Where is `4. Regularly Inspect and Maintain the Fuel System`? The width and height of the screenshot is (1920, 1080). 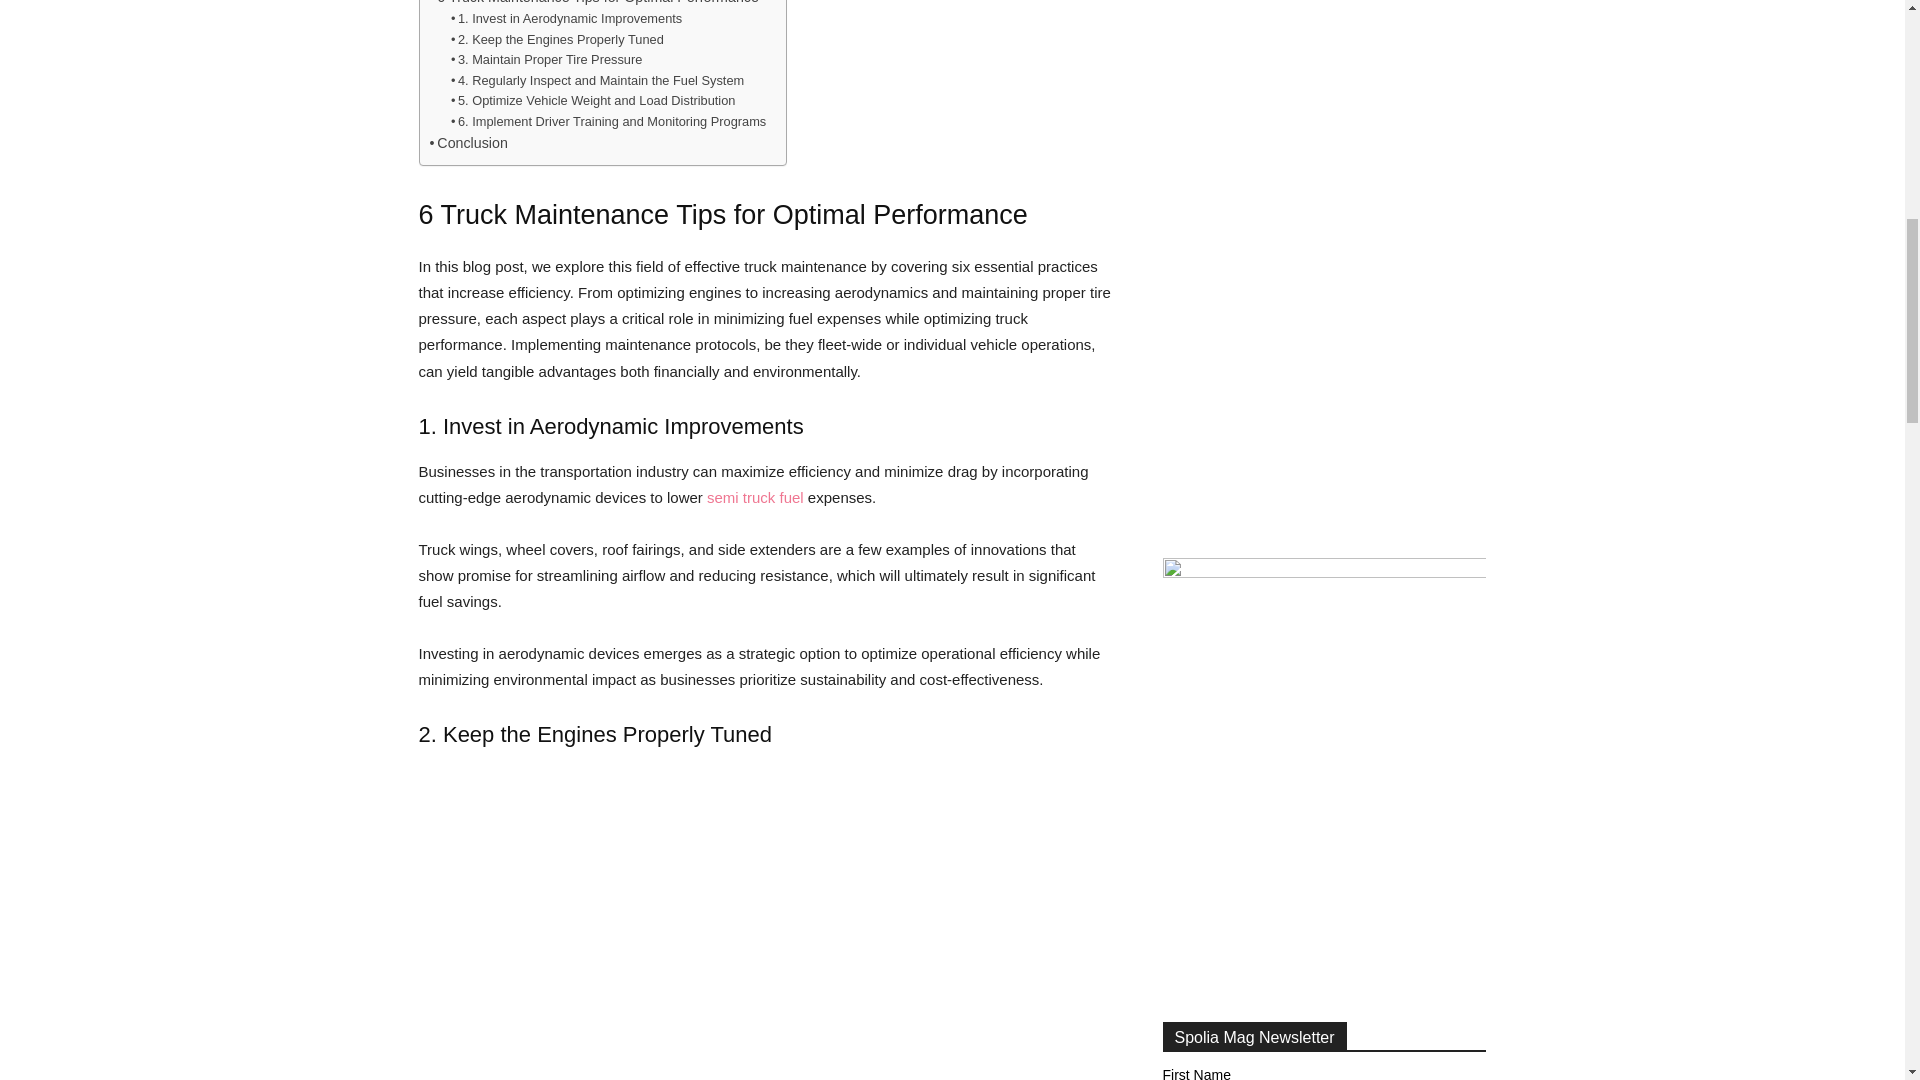 4. Regularly Inspect and Maintain the Fuel System is located at coordinates (598, 81).